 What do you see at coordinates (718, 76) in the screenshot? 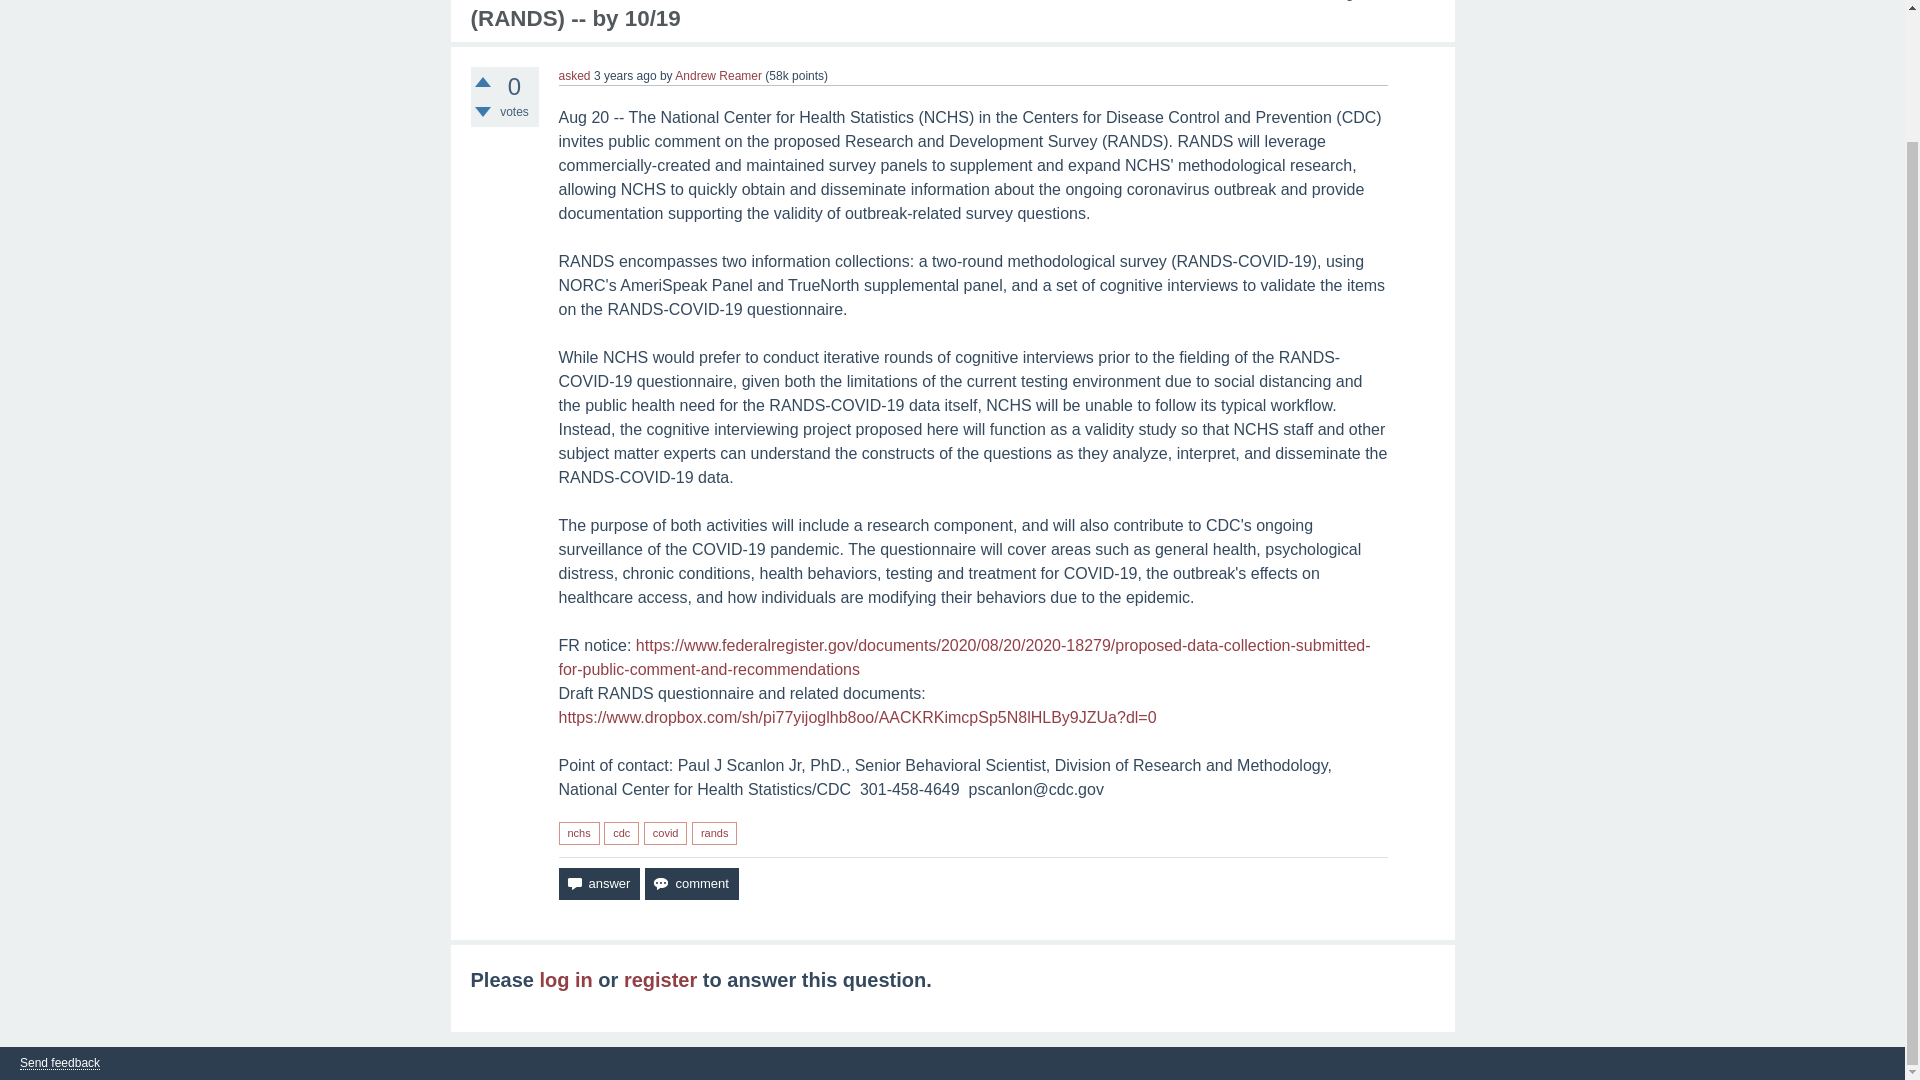
I see `Andrew Reamer` at bounding box center [718, 76].